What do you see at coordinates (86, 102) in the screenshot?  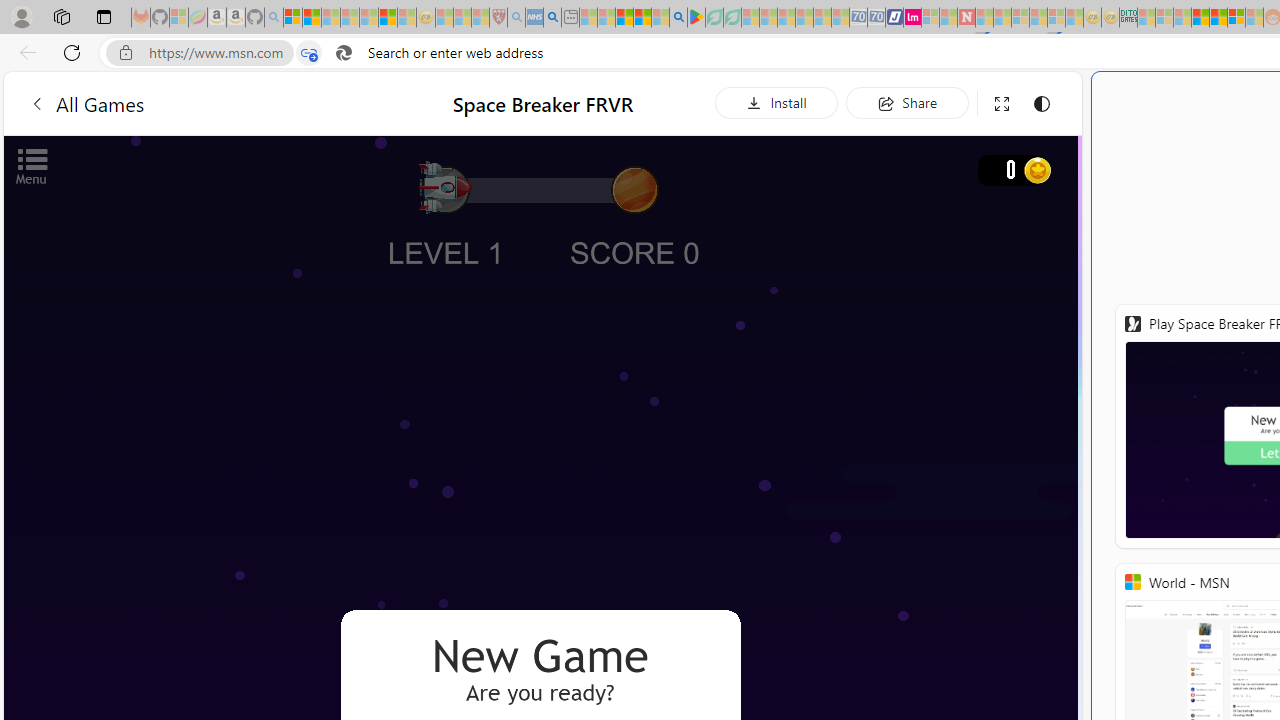 I see `All Games` at bounding box center [86, 102].